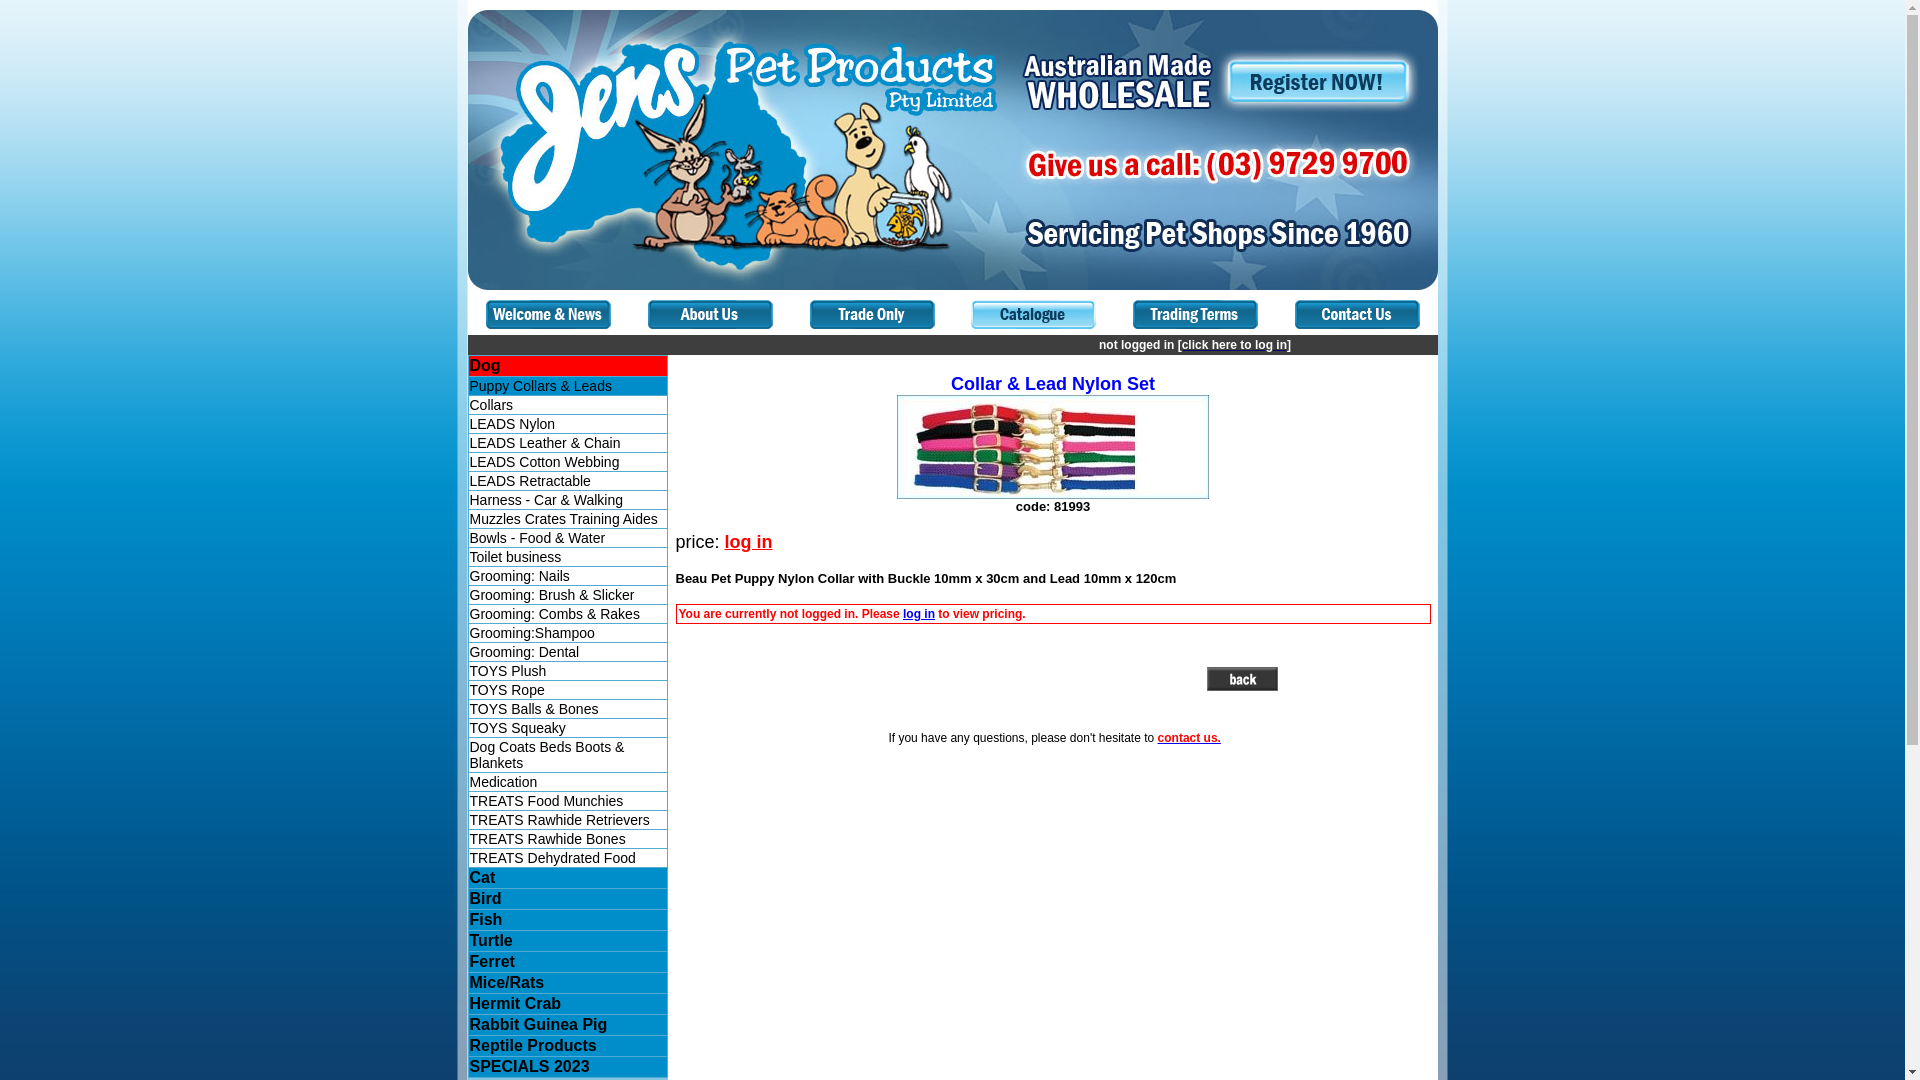 This screenshot has height=1080, width=1920. I want to click on Medication, so click(504, 782).